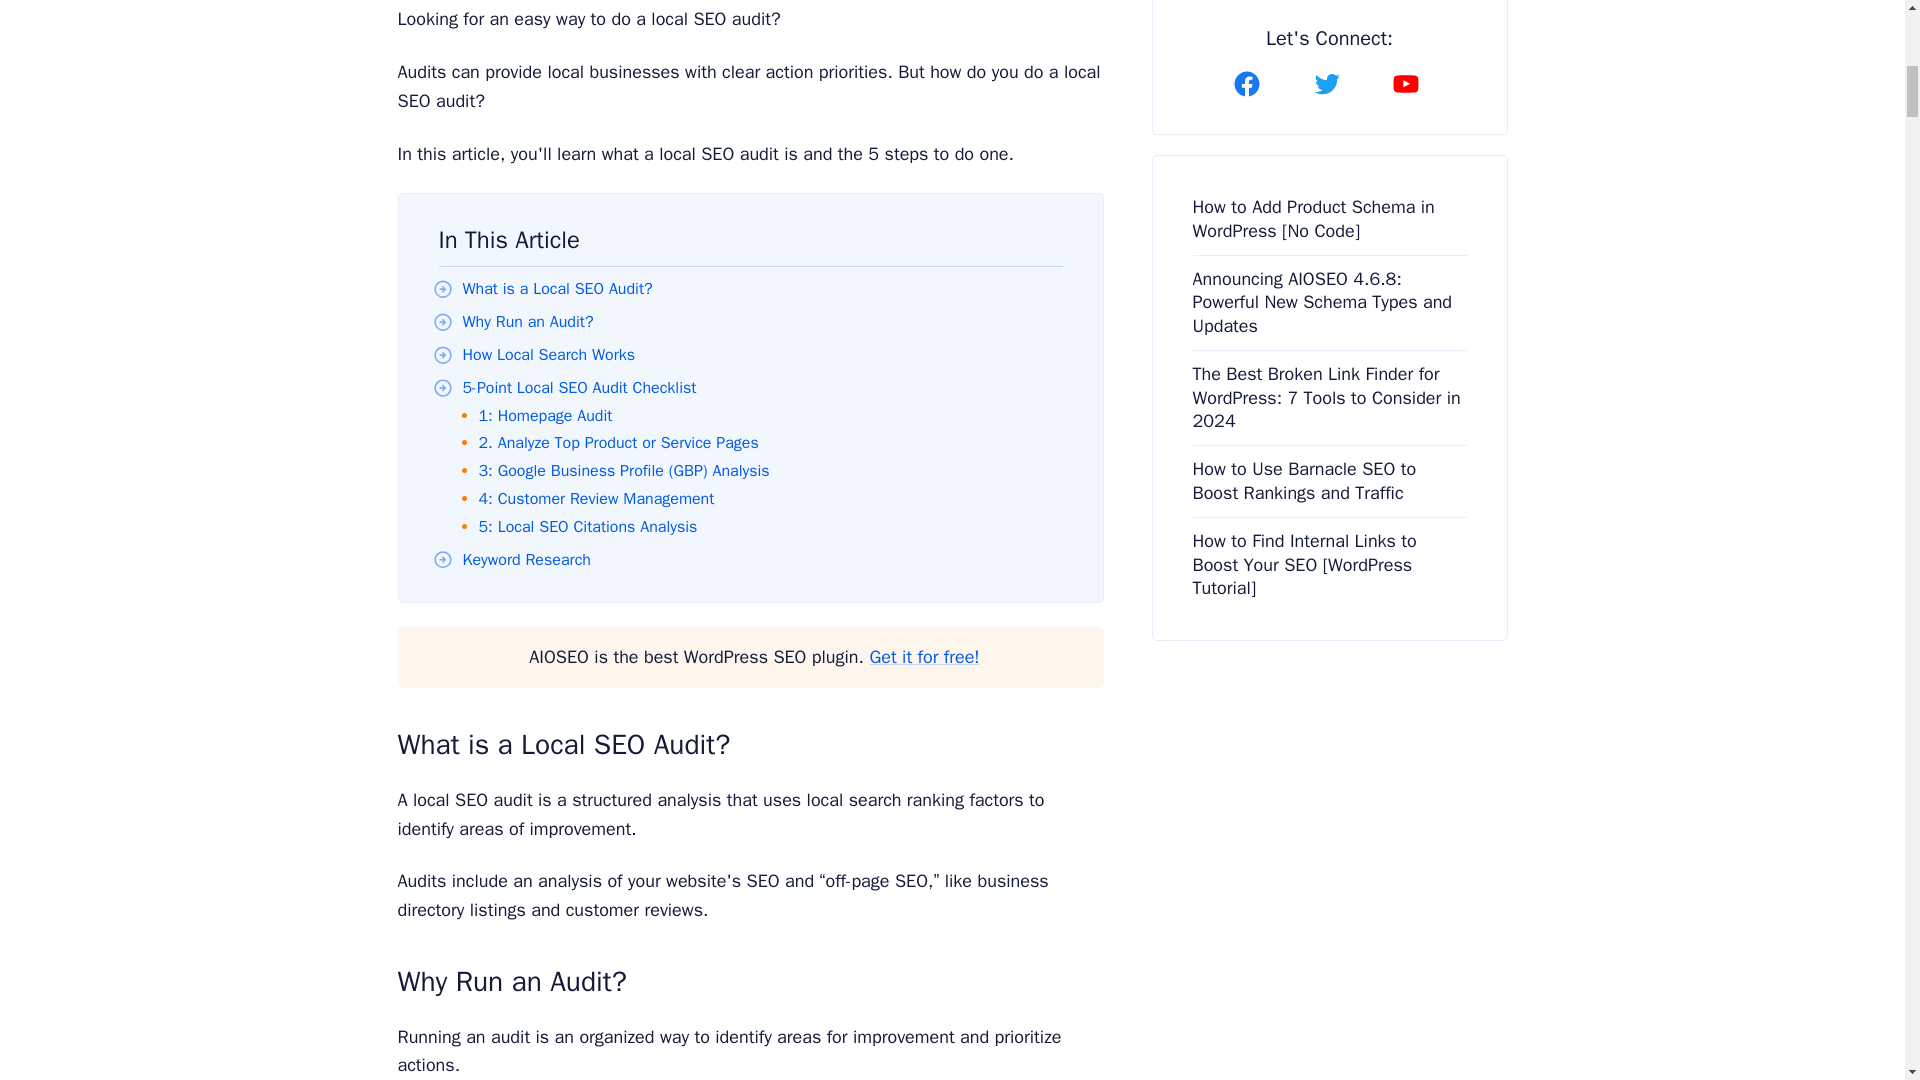 This screenshot has width=1920, height=1080. What do you see at coordinates (557, 288) in the screenshot?
I see `What is a Local SEO Audit?` at bounding box center [557, 288].